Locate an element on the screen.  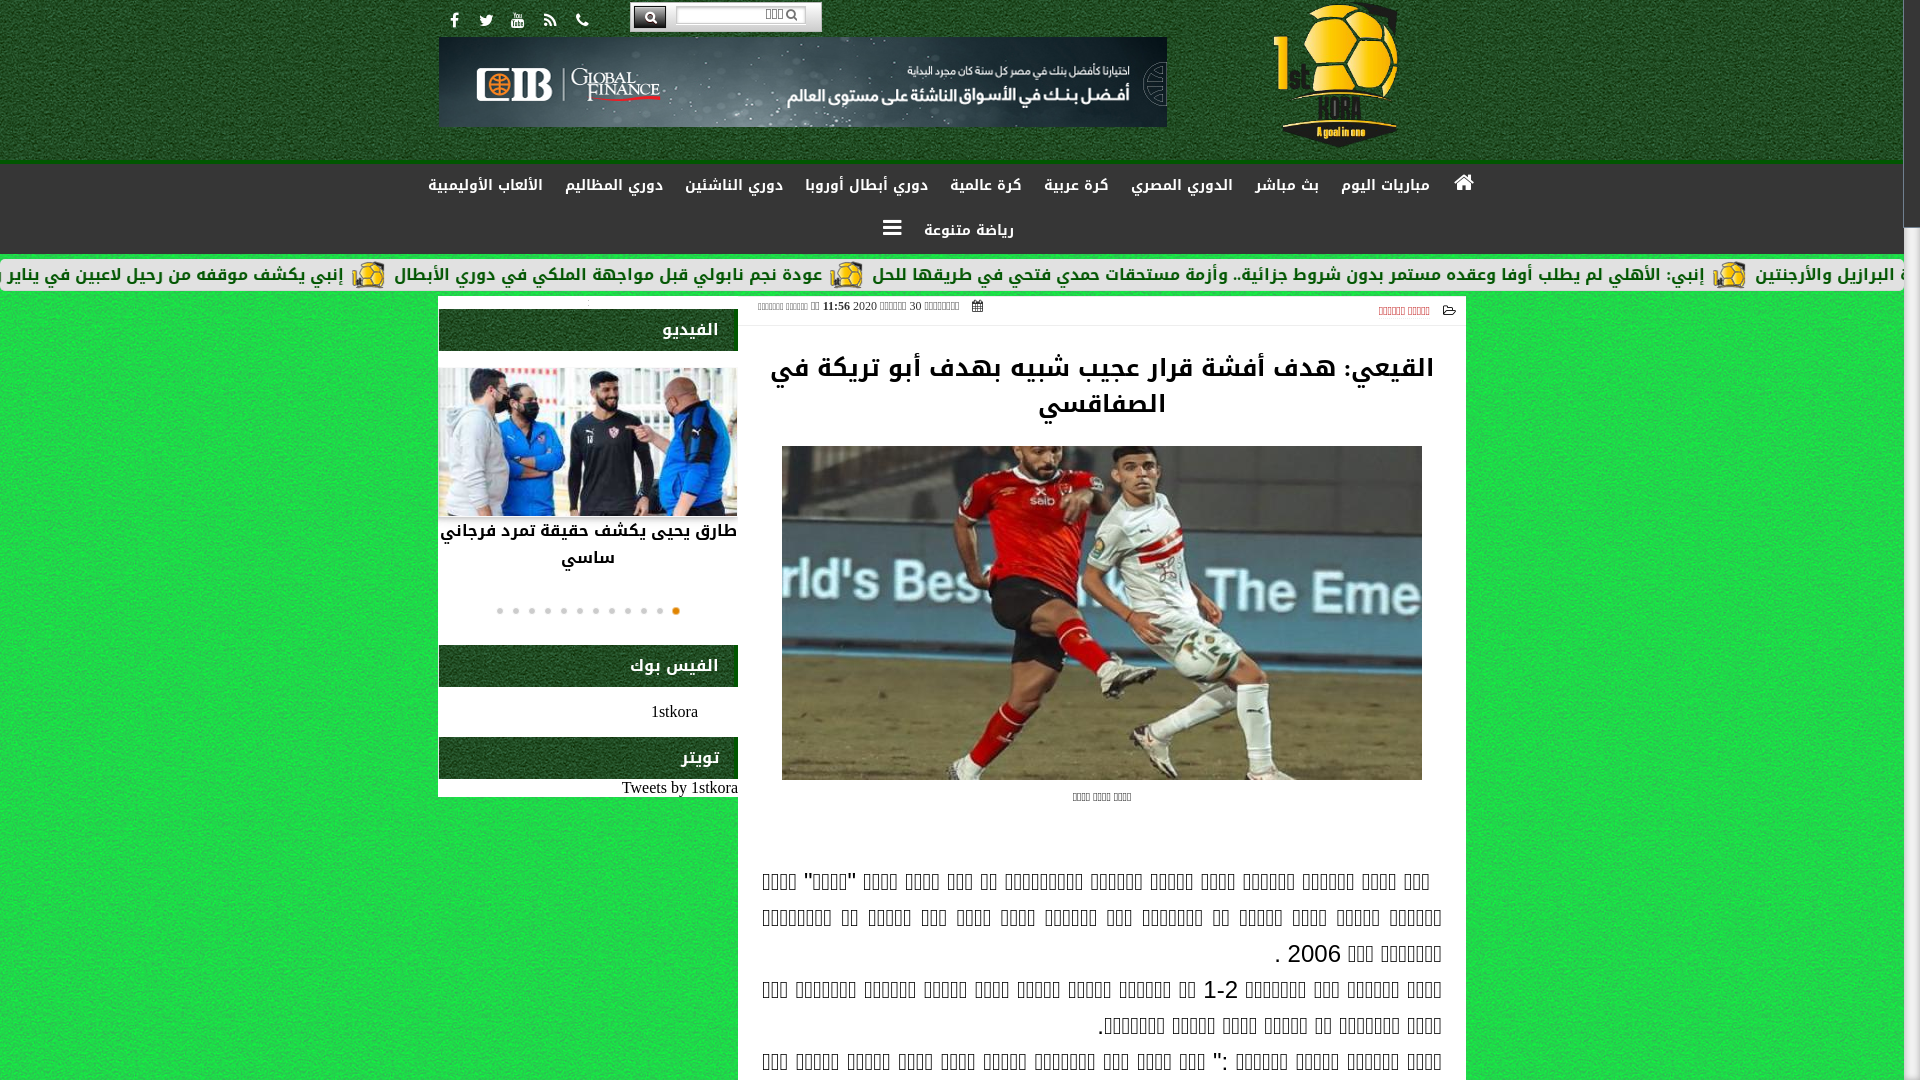
1stkora is located at coordinates (674, 712).